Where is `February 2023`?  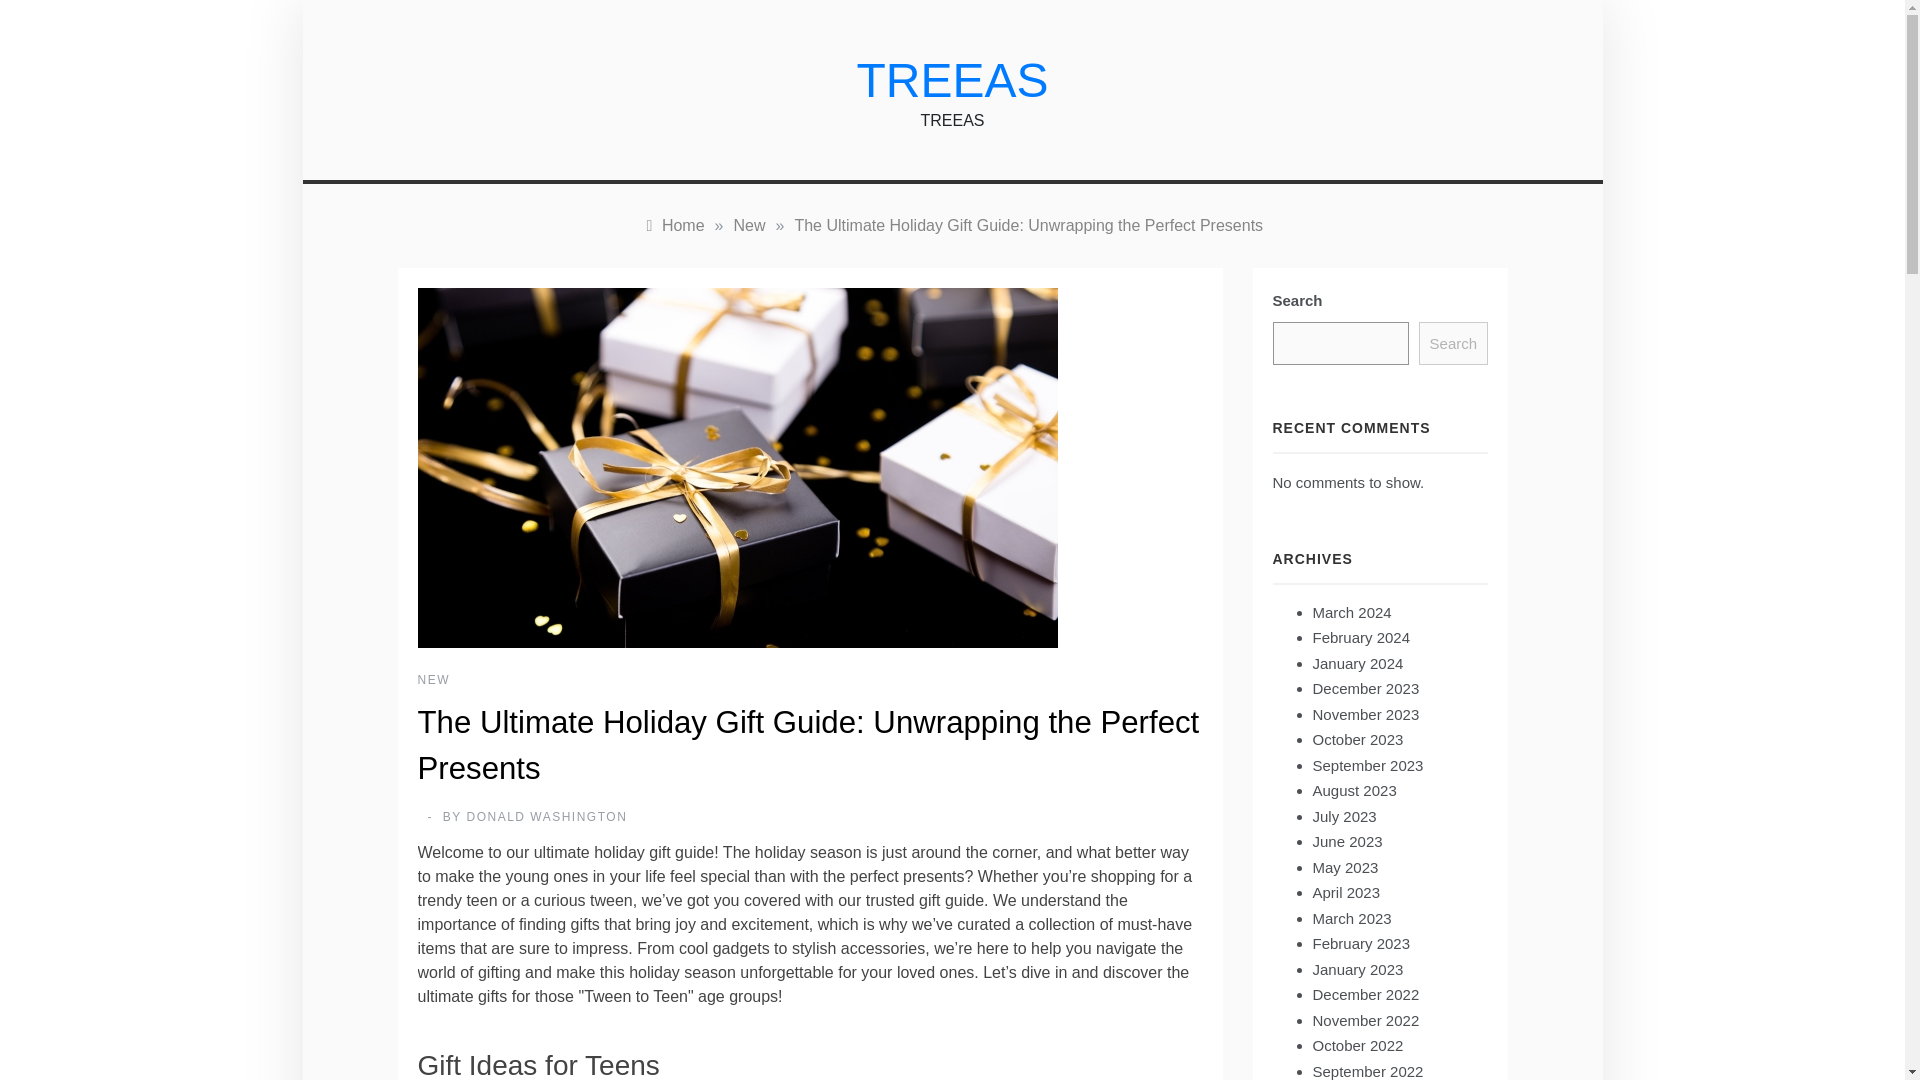
February 2023 is located at coordinates (1360, 943).